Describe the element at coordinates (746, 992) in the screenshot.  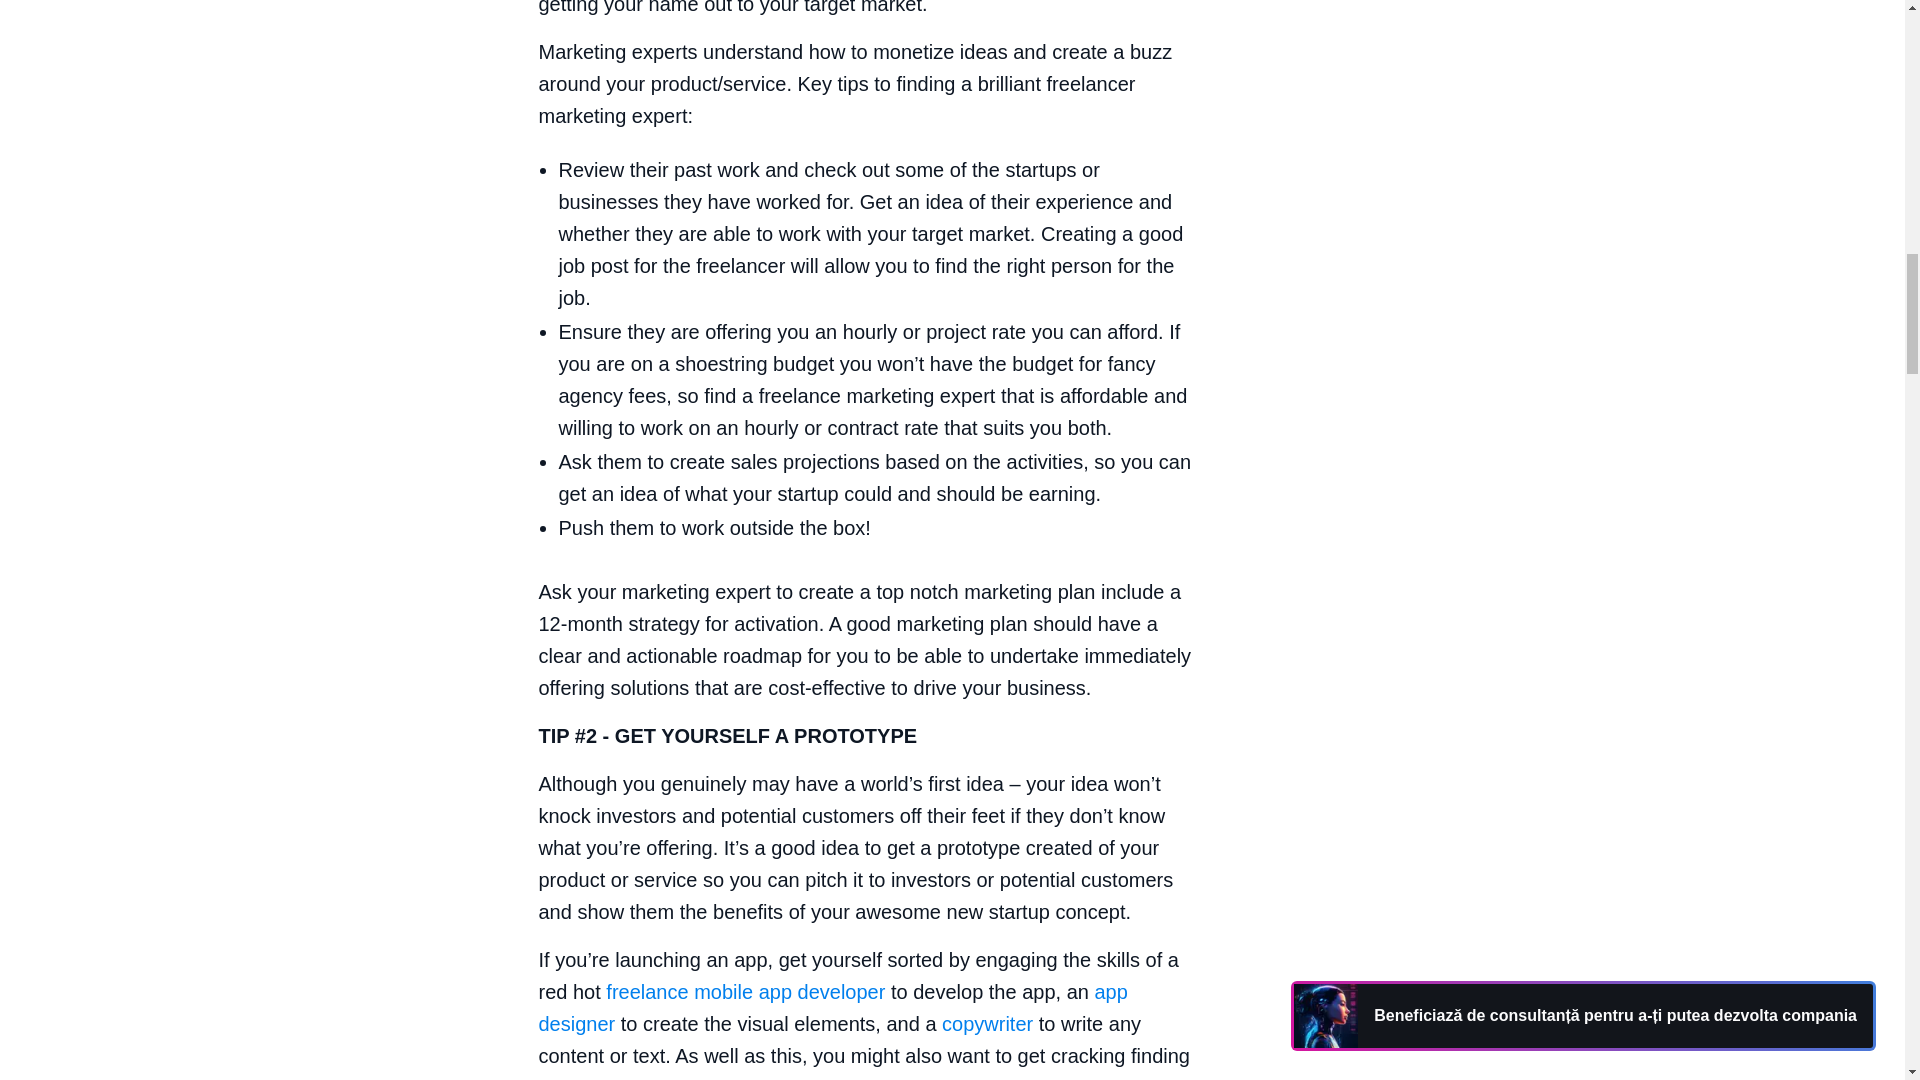
I see `freelance mobile app developer` at that location.